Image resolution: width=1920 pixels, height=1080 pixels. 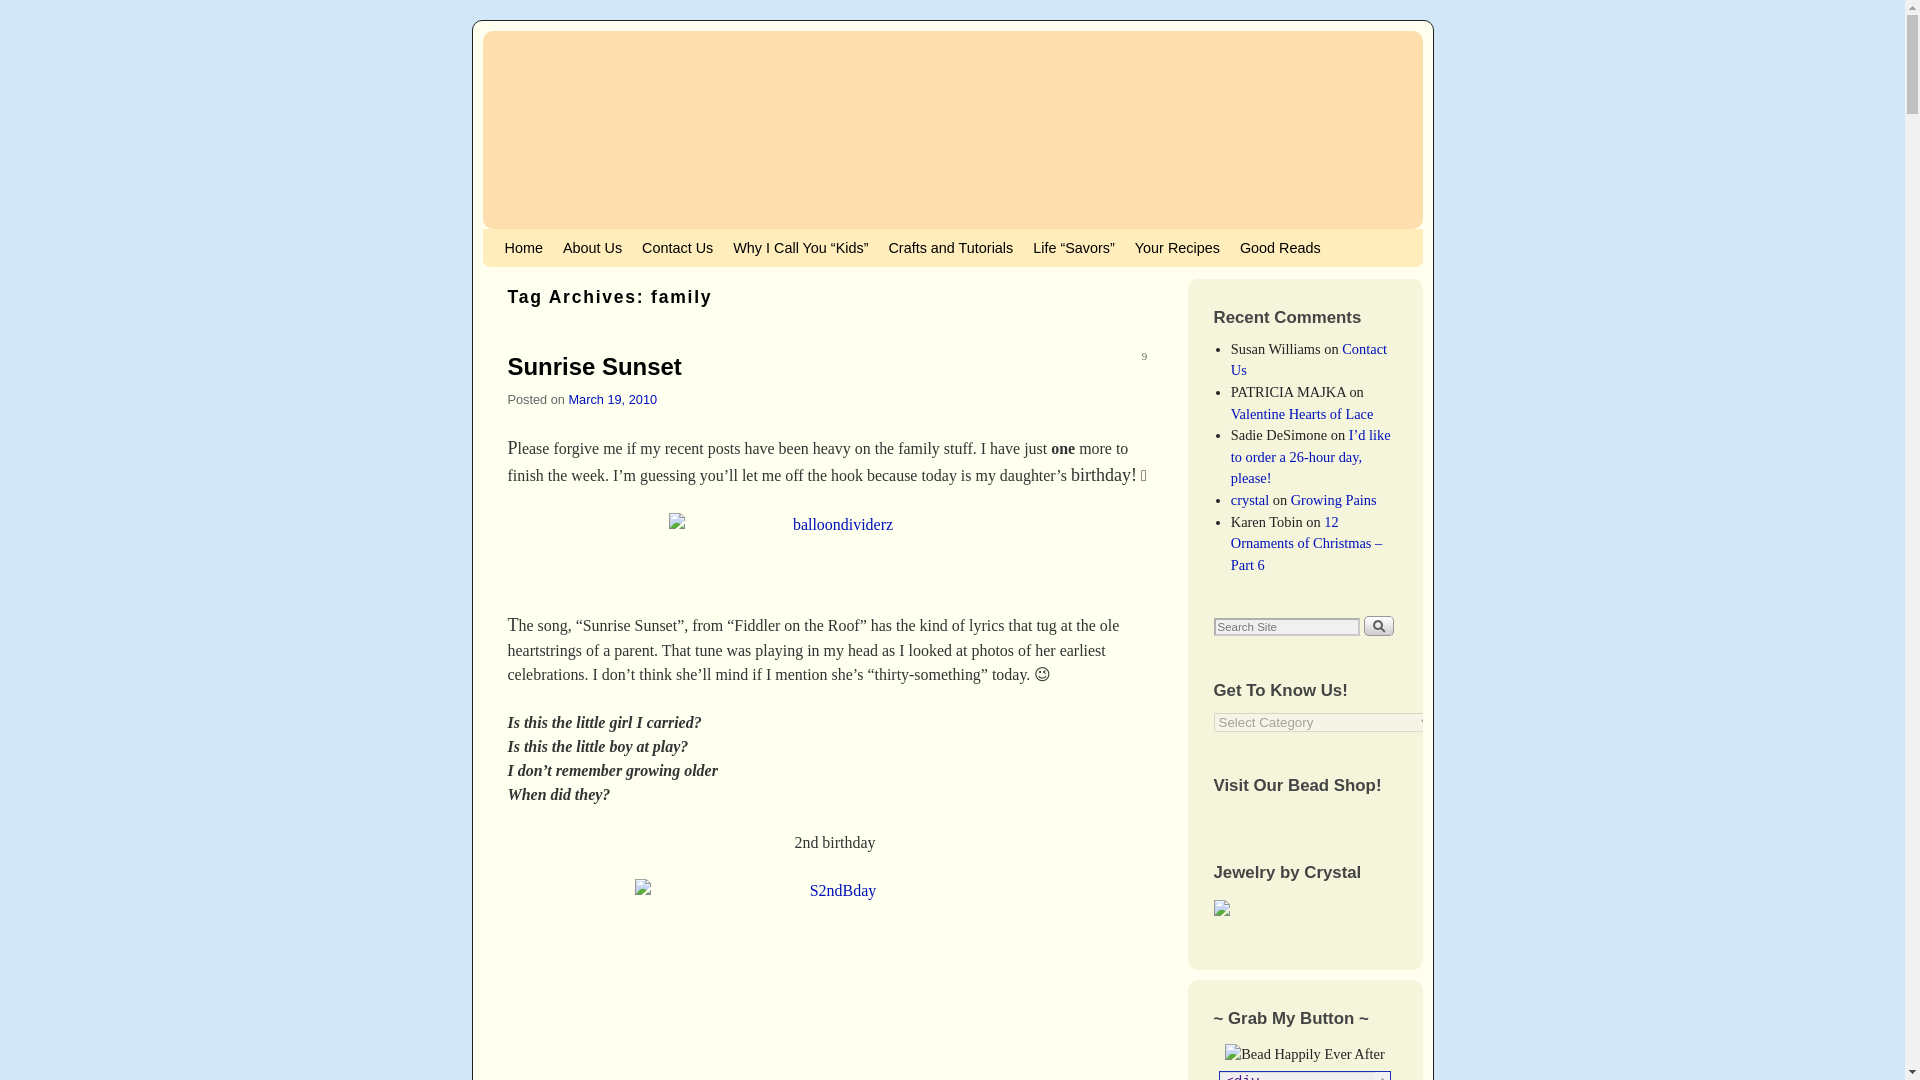 What do you see at coordinates (594, 366) in the screenshot?
I see `Permalink to Sunrise Sunset` at bounding box center [594, 366].